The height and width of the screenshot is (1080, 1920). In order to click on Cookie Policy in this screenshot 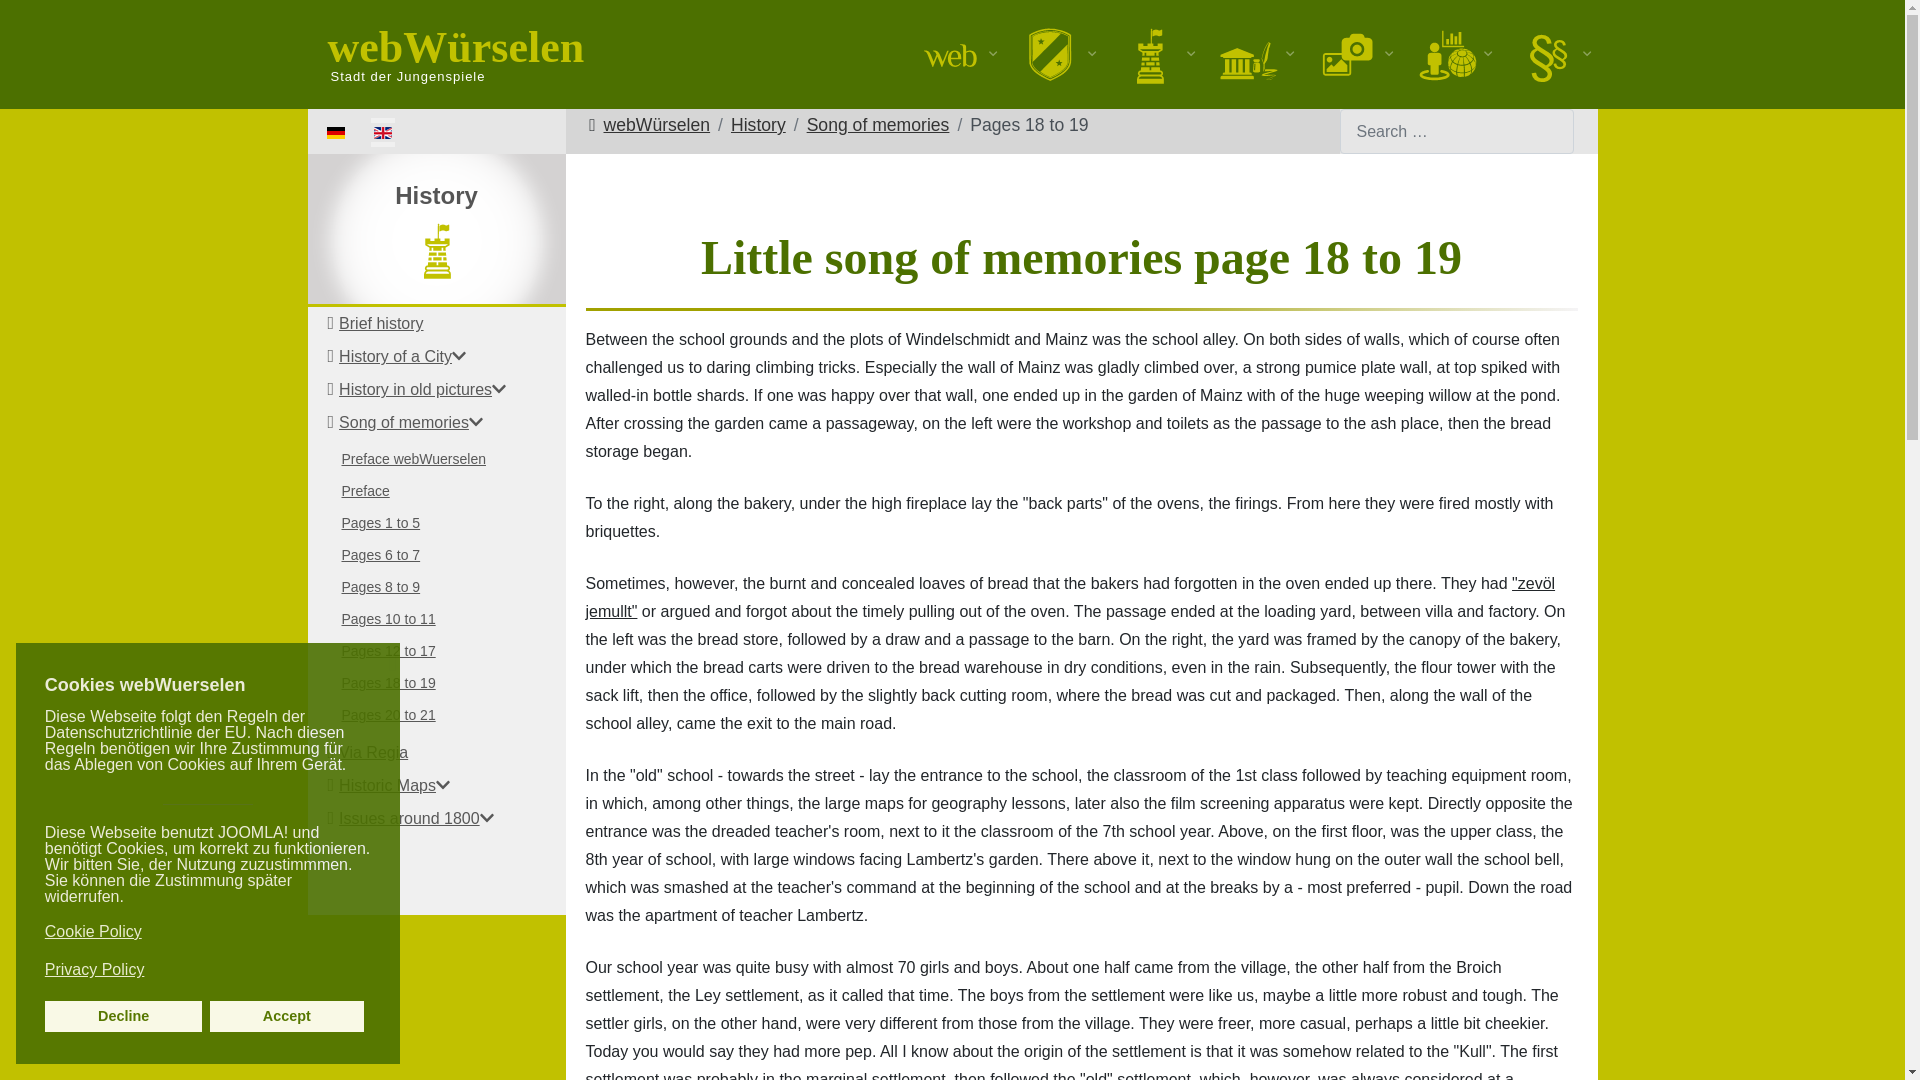, I will do `click(205, 932)`.